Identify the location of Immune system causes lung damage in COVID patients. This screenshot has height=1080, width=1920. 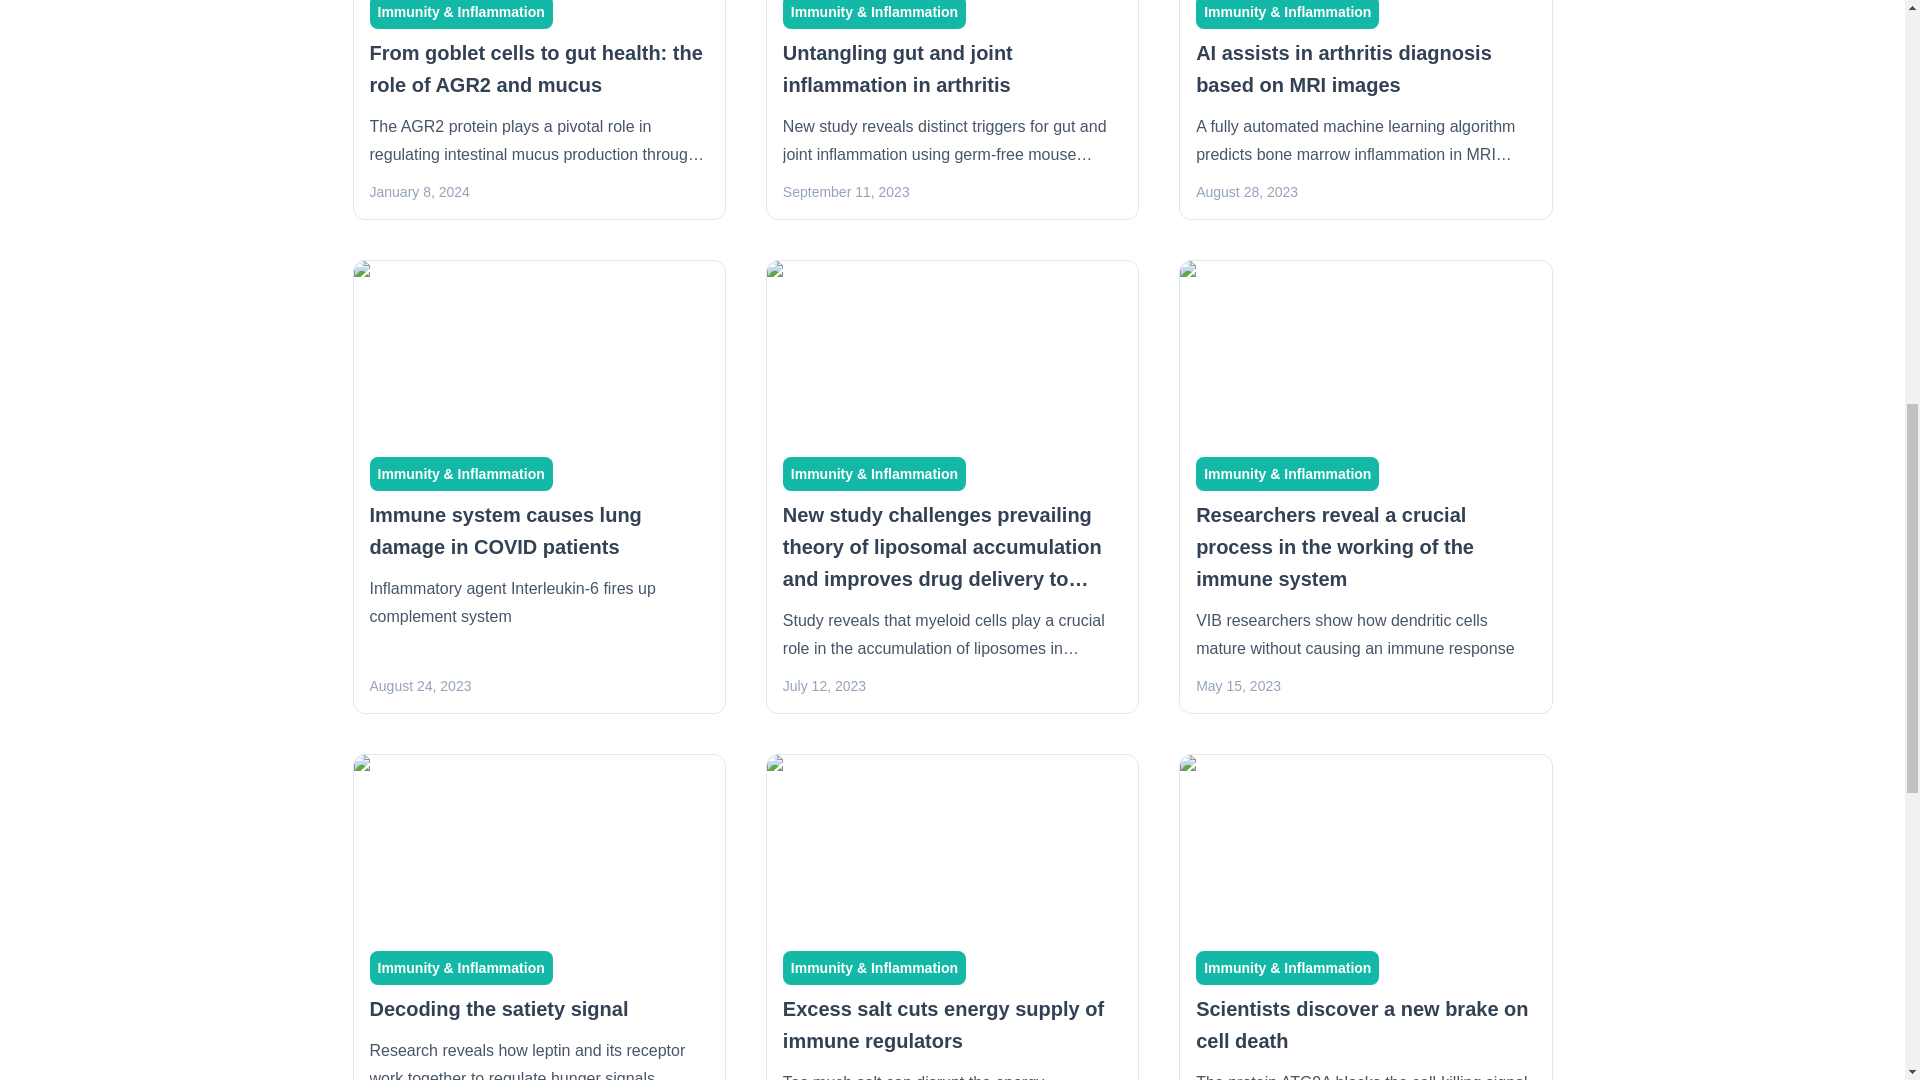
(506, 531).